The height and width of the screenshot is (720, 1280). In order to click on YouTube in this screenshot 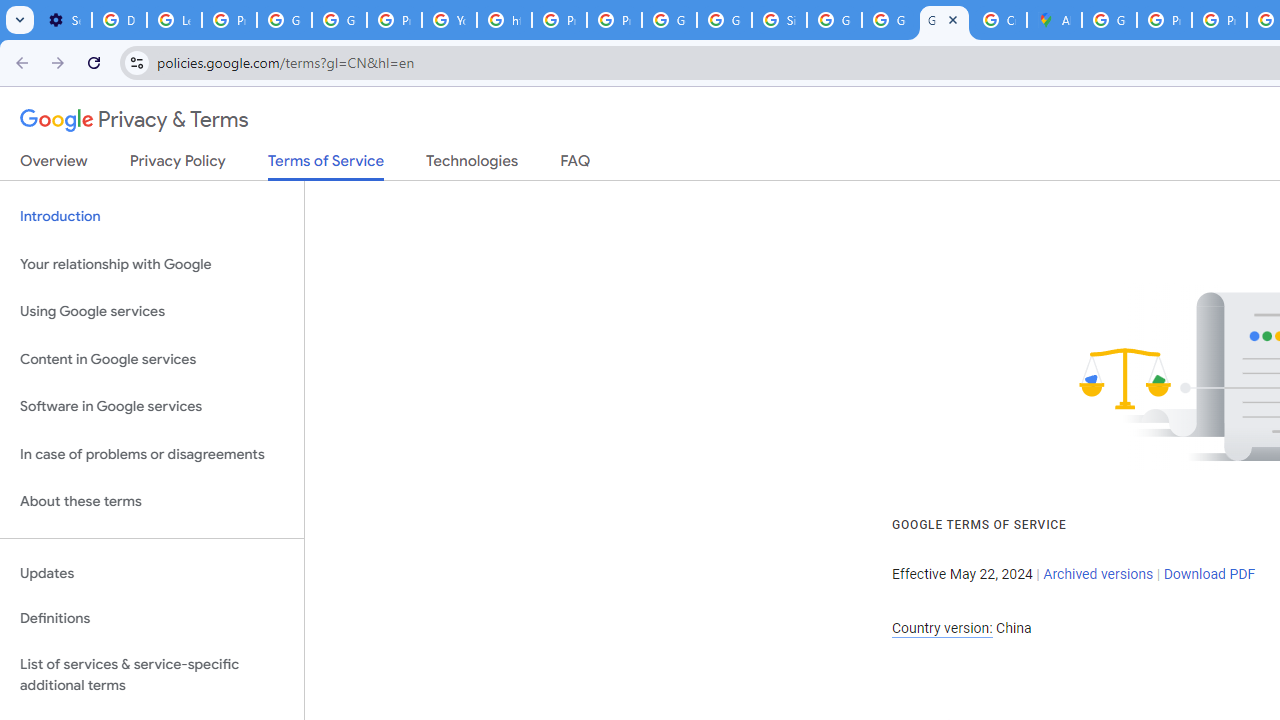, I will do `click(450, 20)`.